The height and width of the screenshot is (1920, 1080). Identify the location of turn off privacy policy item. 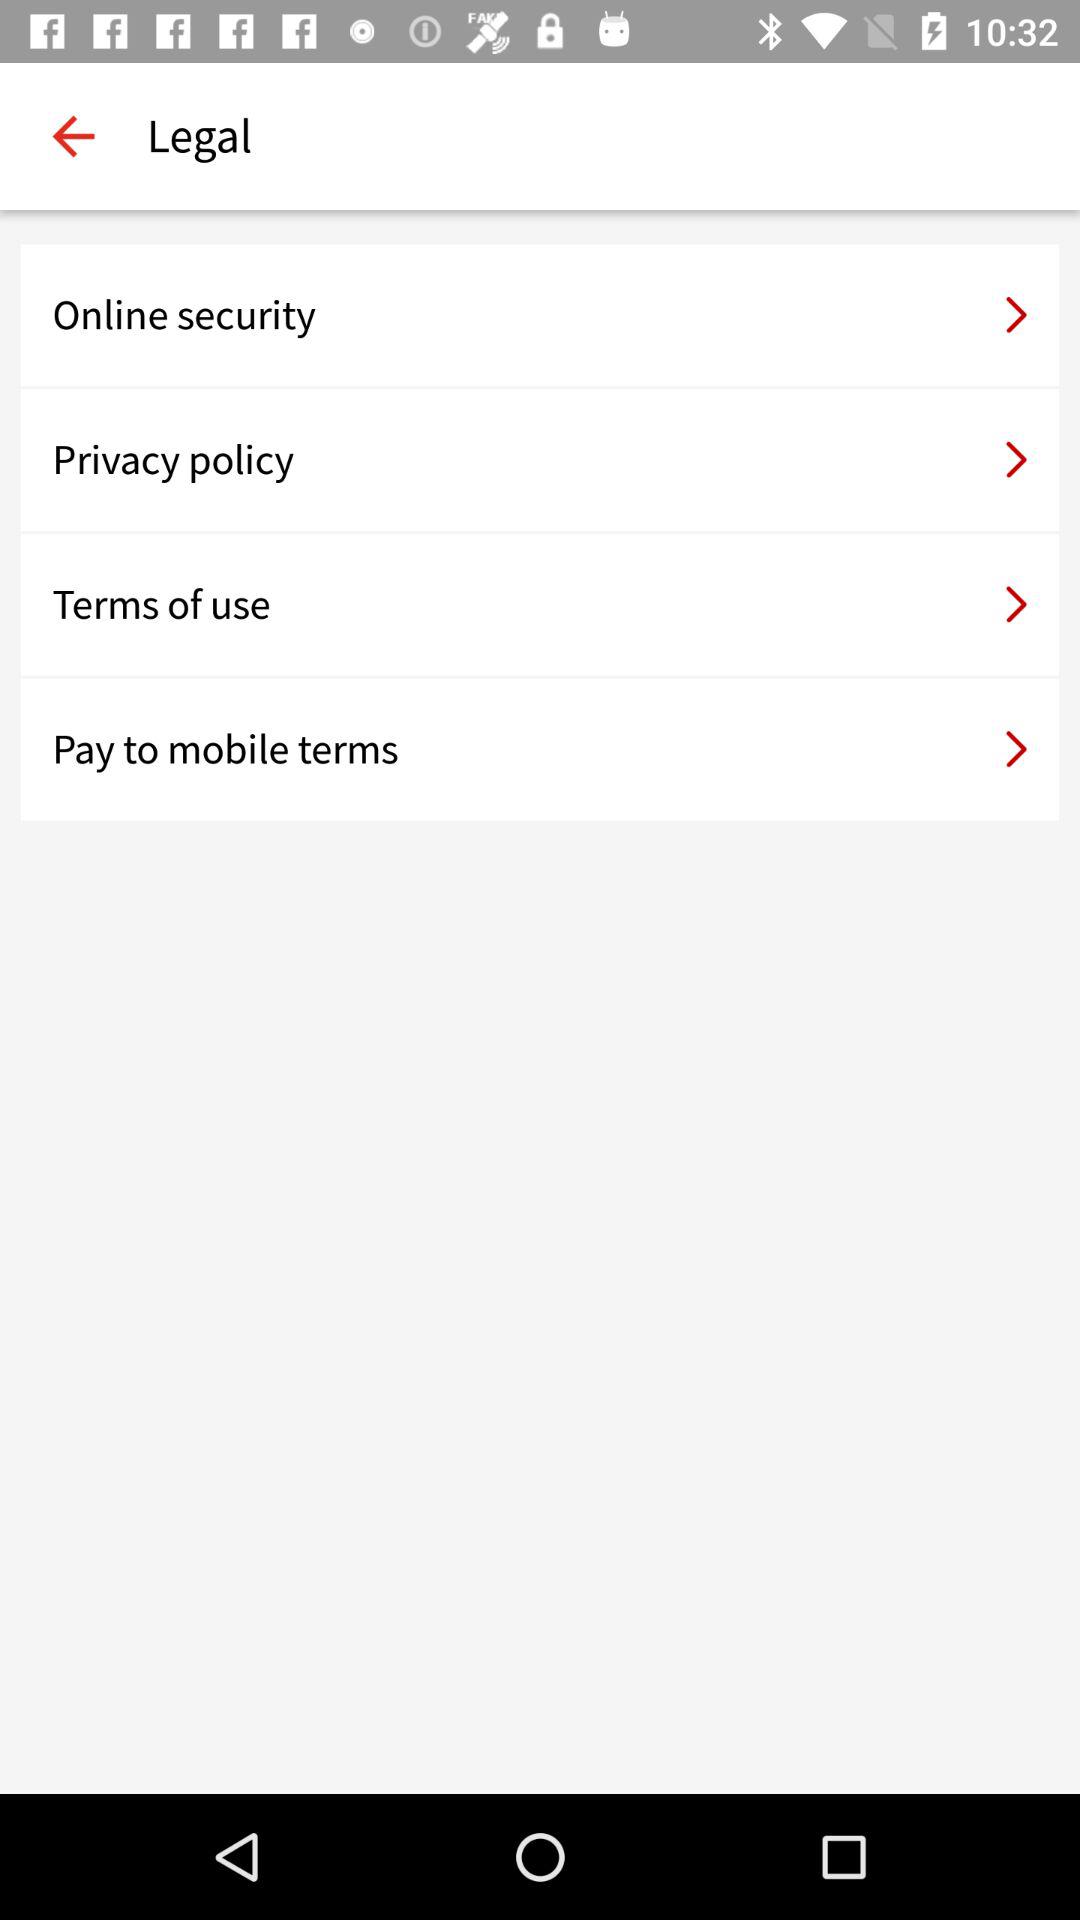
(540, 460).